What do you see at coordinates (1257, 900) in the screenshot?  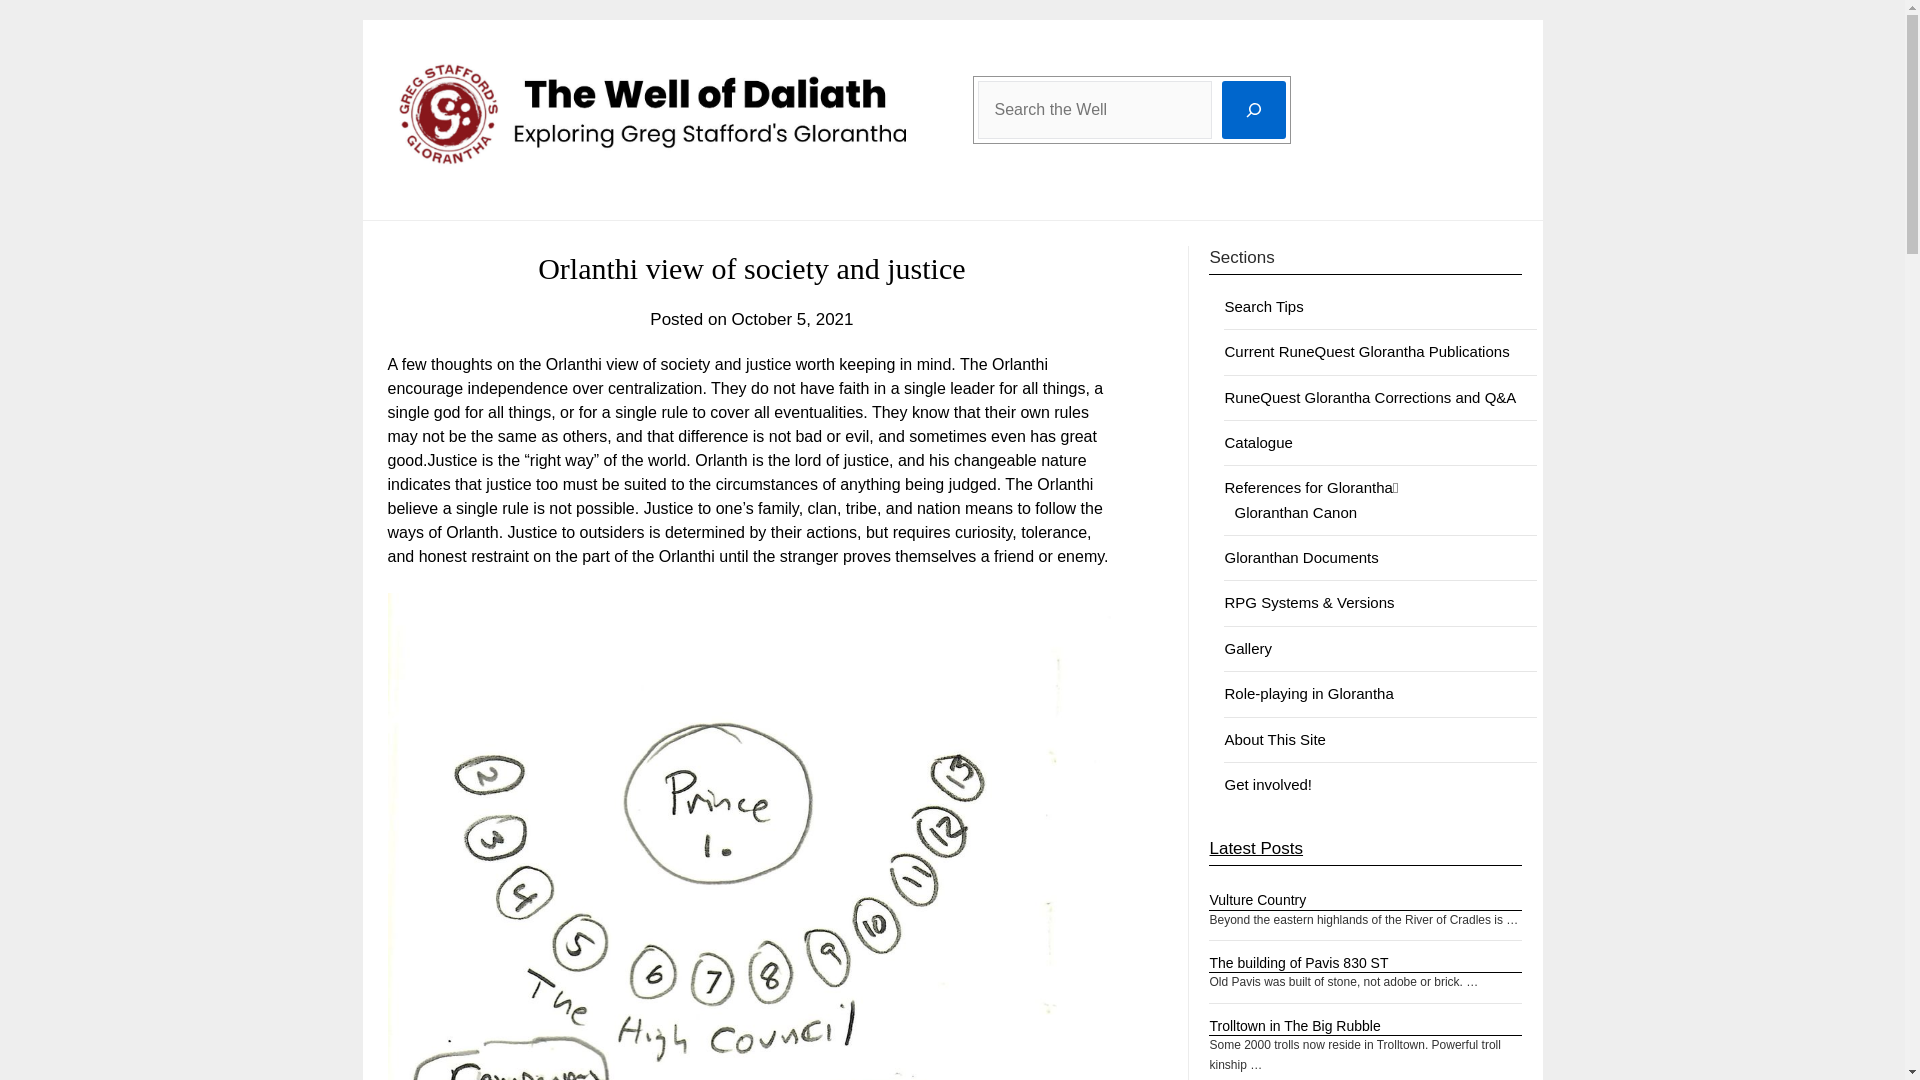 I see `Vulture Country` at bounding box center [1257, 900].